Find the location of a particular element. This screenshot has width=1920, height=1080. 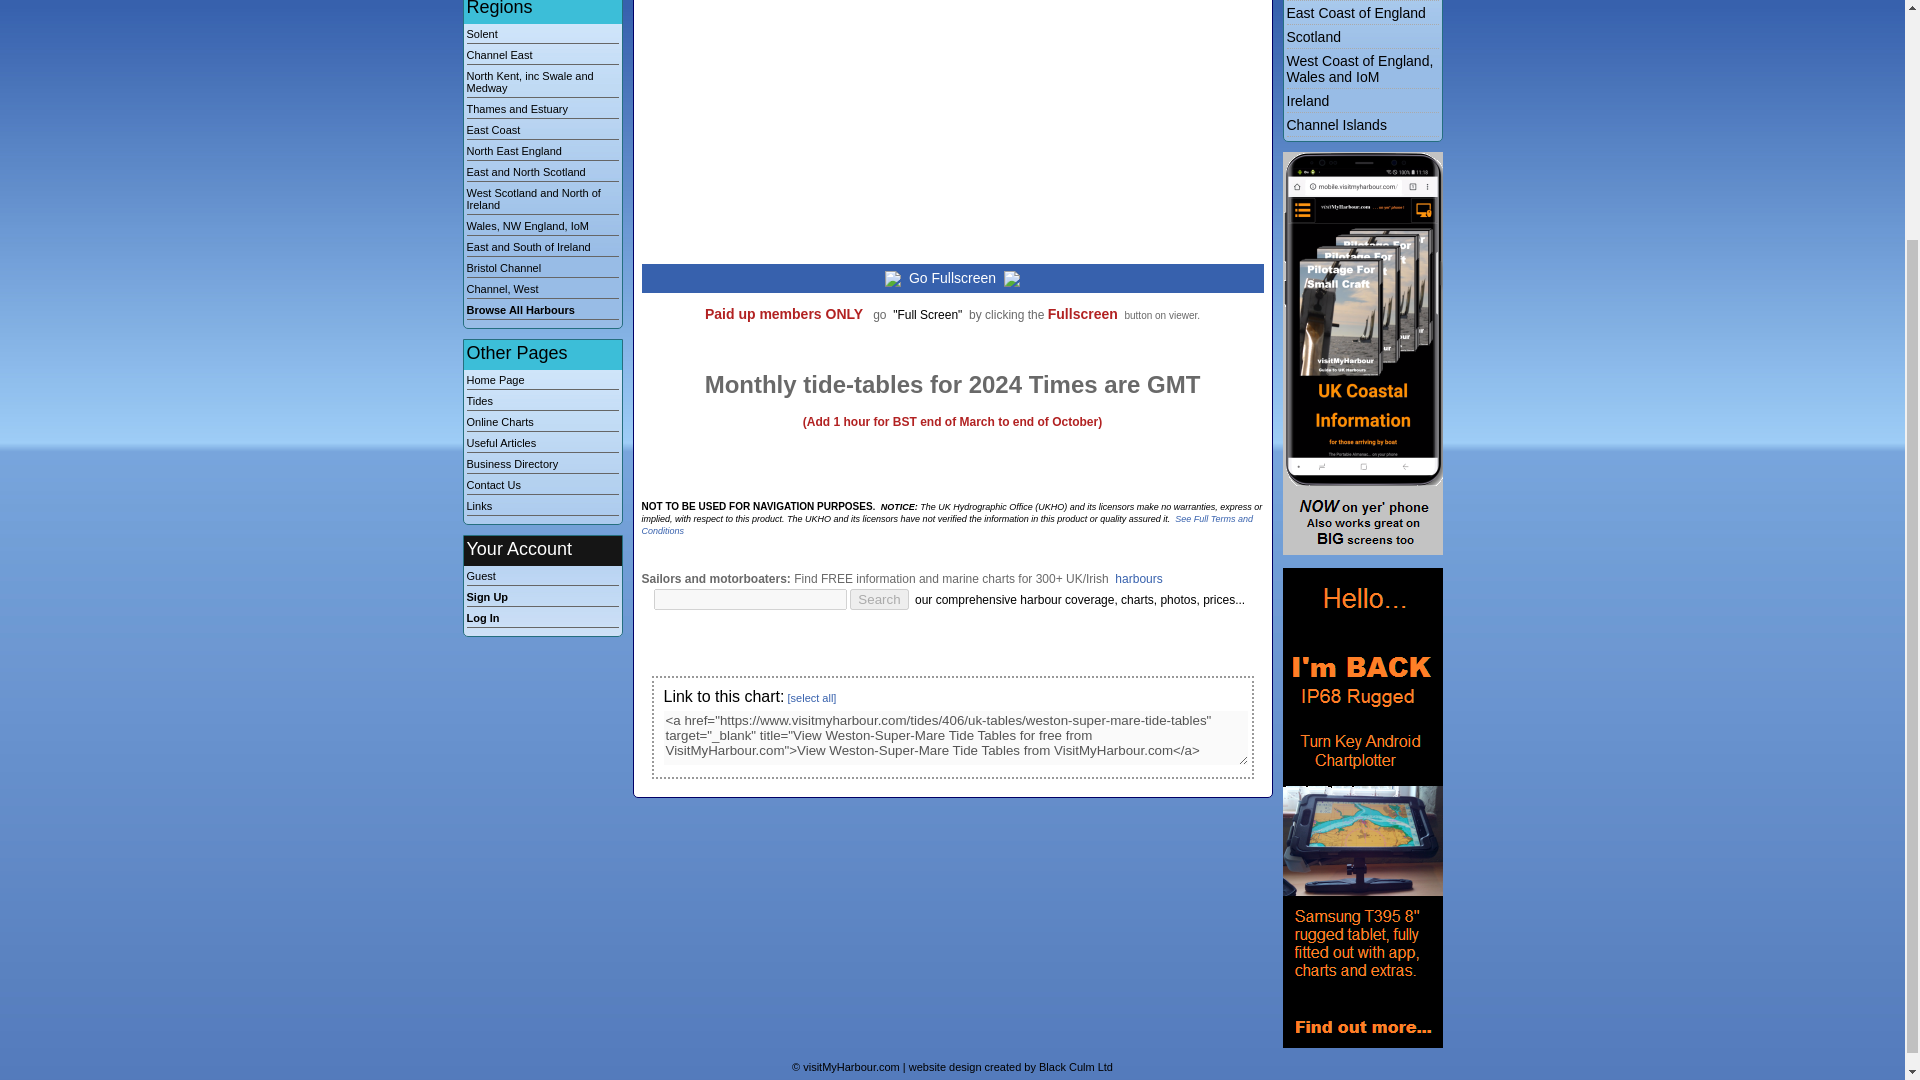

Bristol Channel is located at coordinates (542, 270).